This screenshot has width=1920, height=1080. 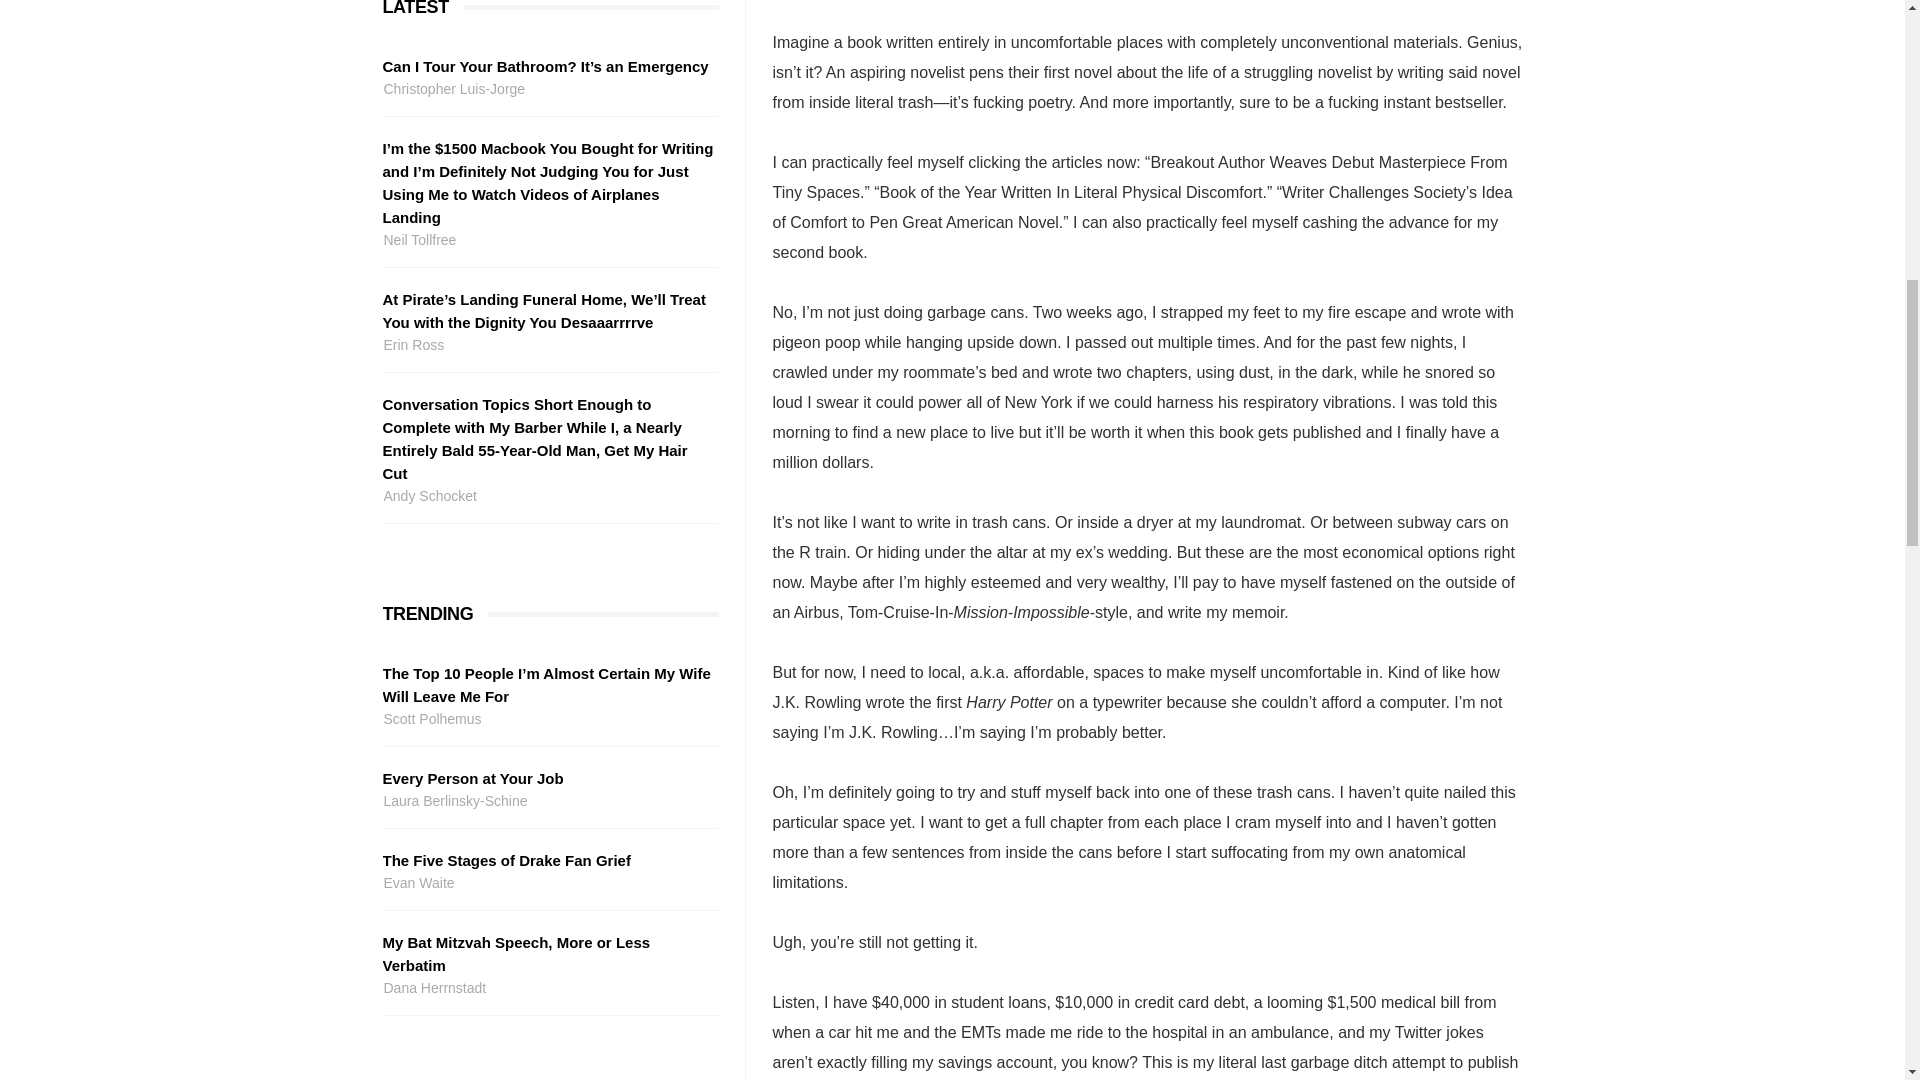 What do you see at coordinates (547, 240) in the screenshot?
I see `Neil Tollfree` at bounding box center [547, 240].